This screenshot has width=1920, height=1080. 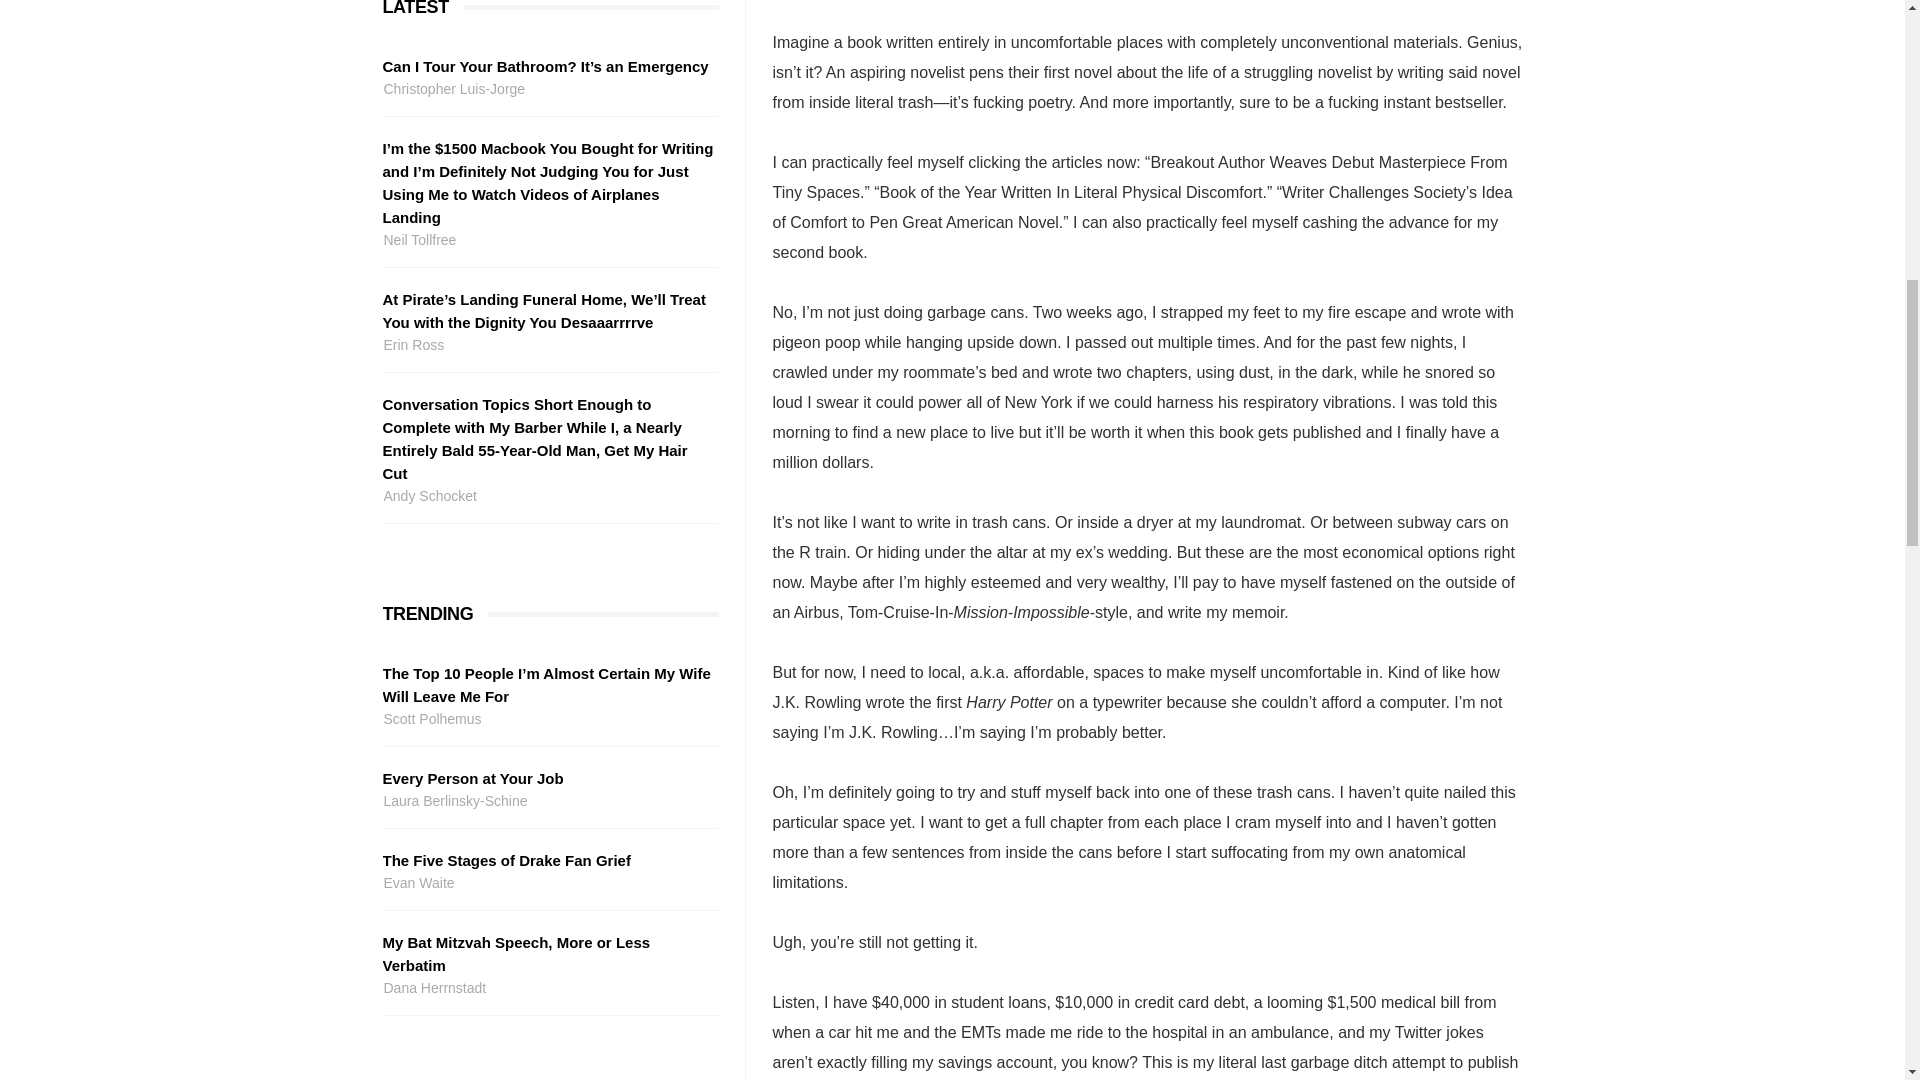 What do you see at coordinates (547, 240) in the screenshot?
I see `Neil Tollfree` at bounding box center [547, 240].